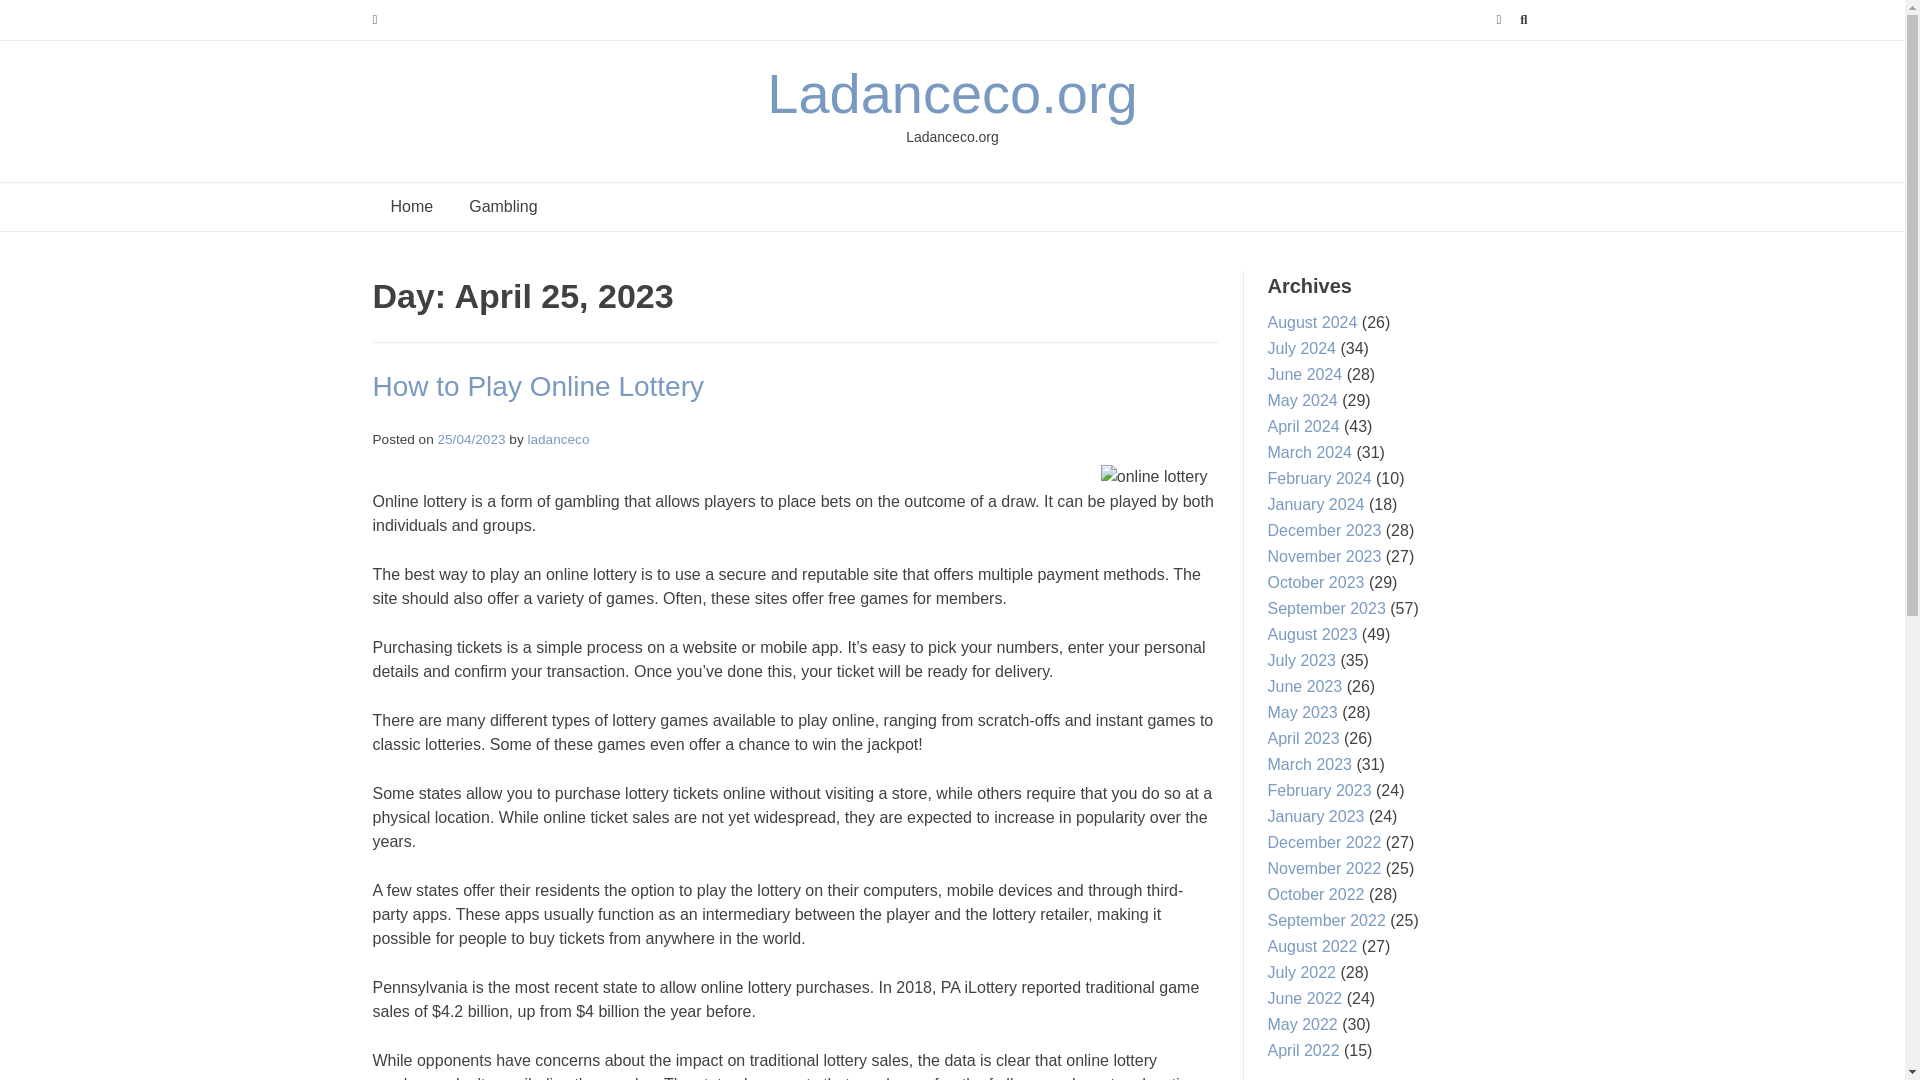 The width and height of the screenshot is (1920, 1080). I want to click on August 2024, so click(1312, 322).